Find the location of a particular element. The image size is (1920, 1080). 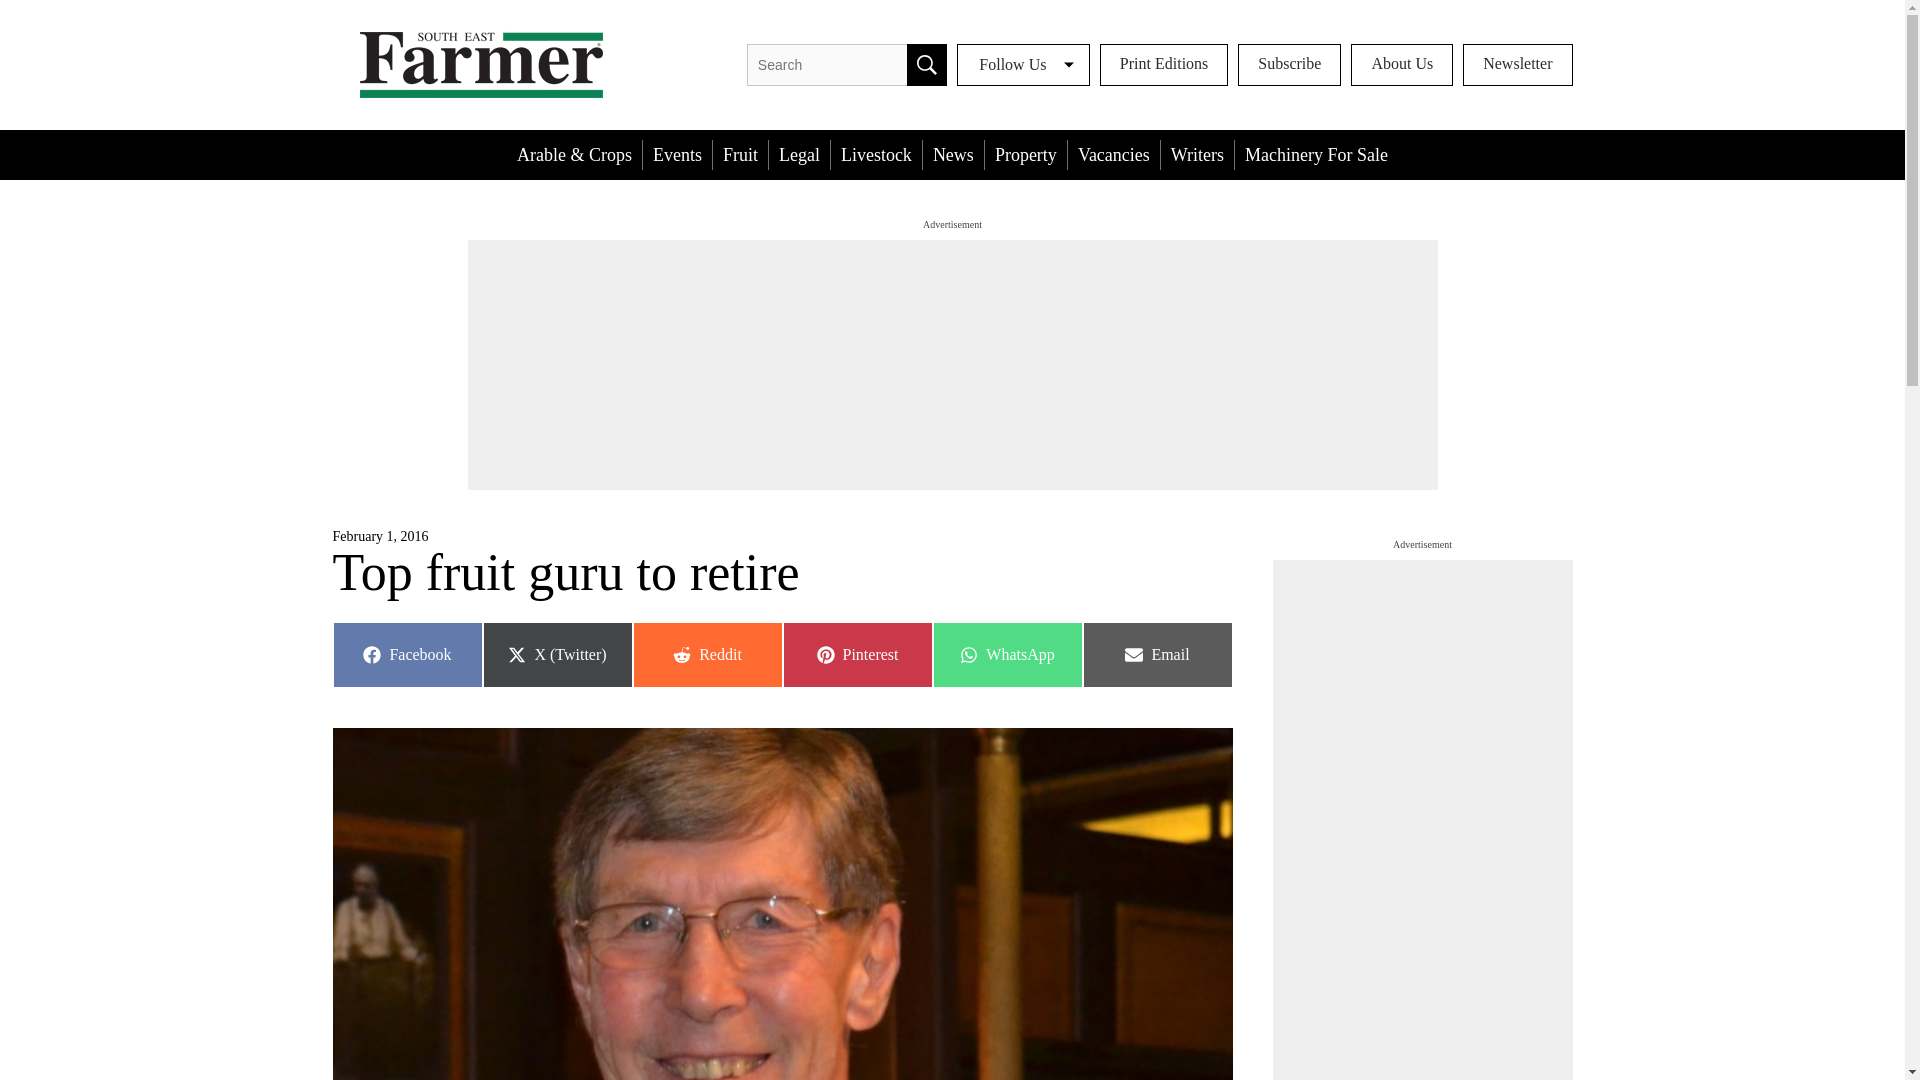

News is located at coordinates (406, 654).